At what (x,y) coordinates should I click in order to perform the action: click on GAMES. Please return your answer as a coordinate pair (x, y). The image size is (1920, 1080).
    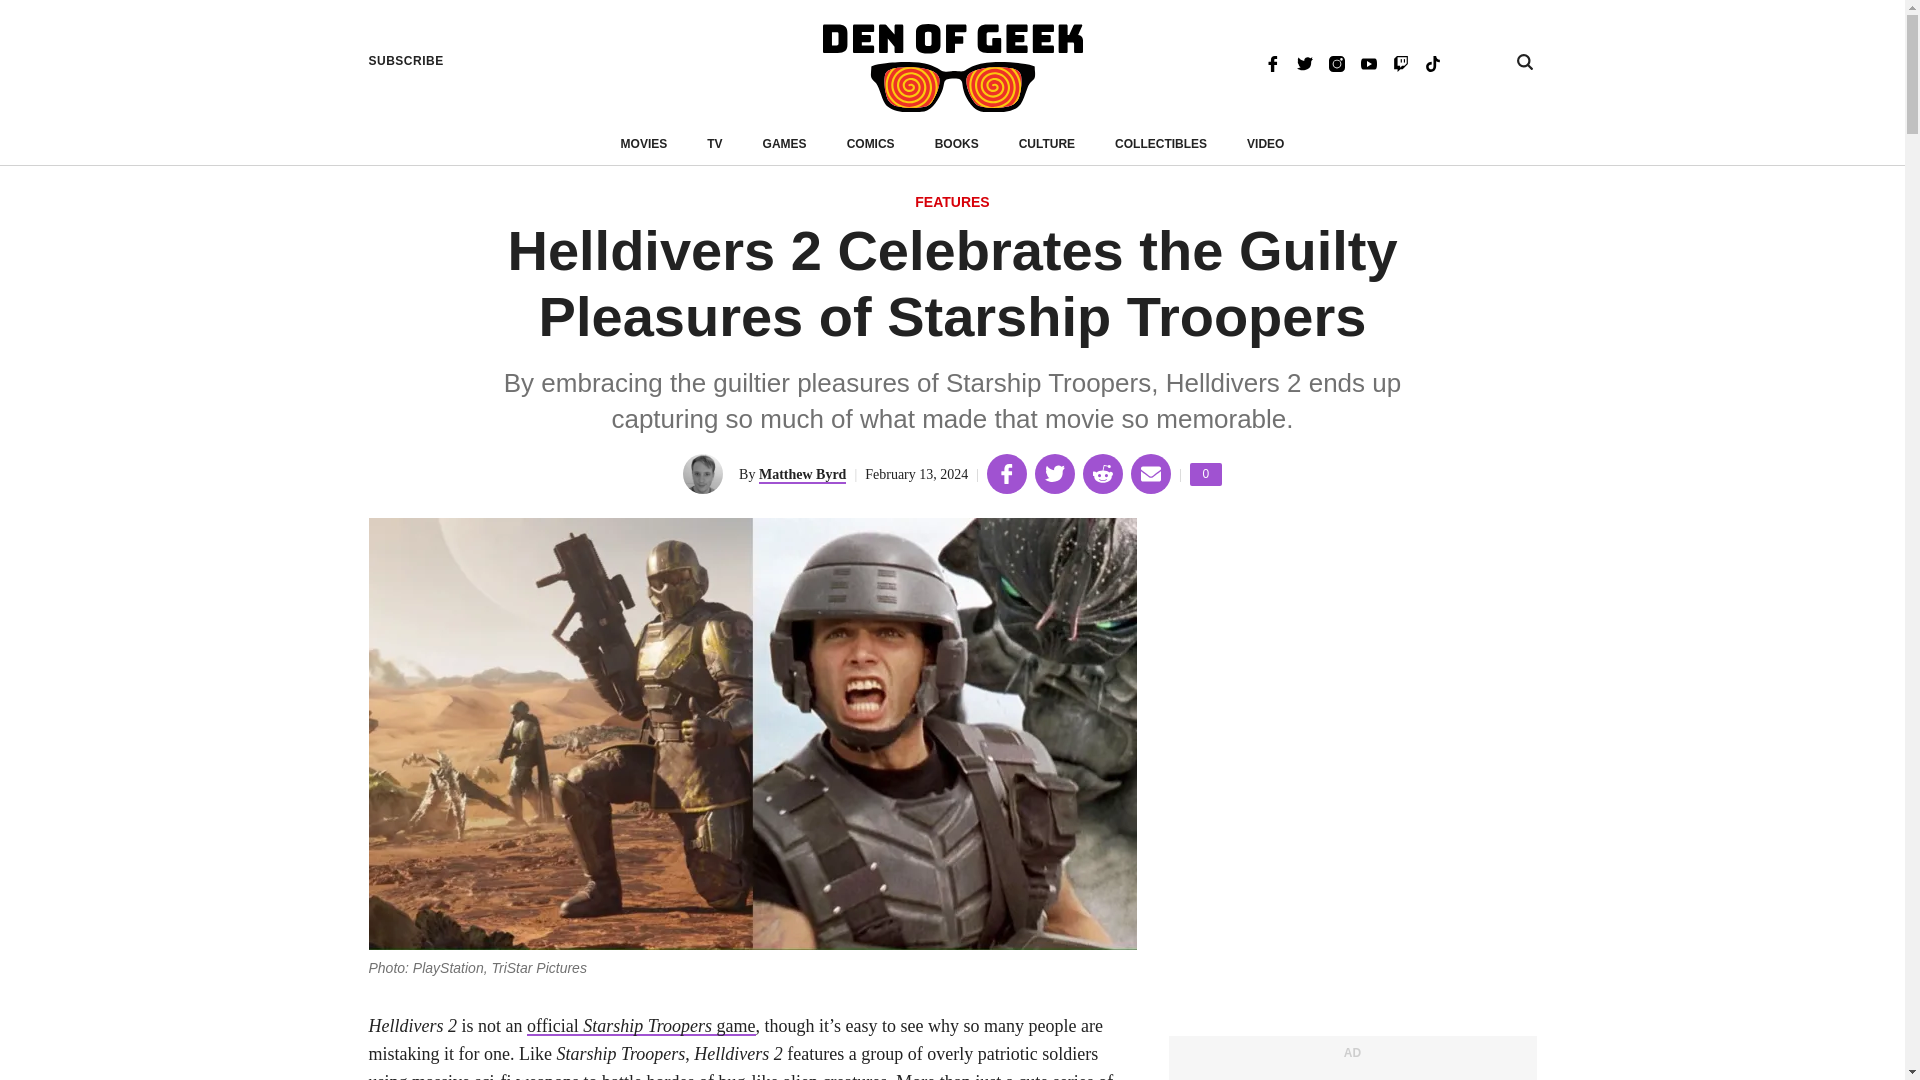
    Looking at the image, I should click on (870, 144).